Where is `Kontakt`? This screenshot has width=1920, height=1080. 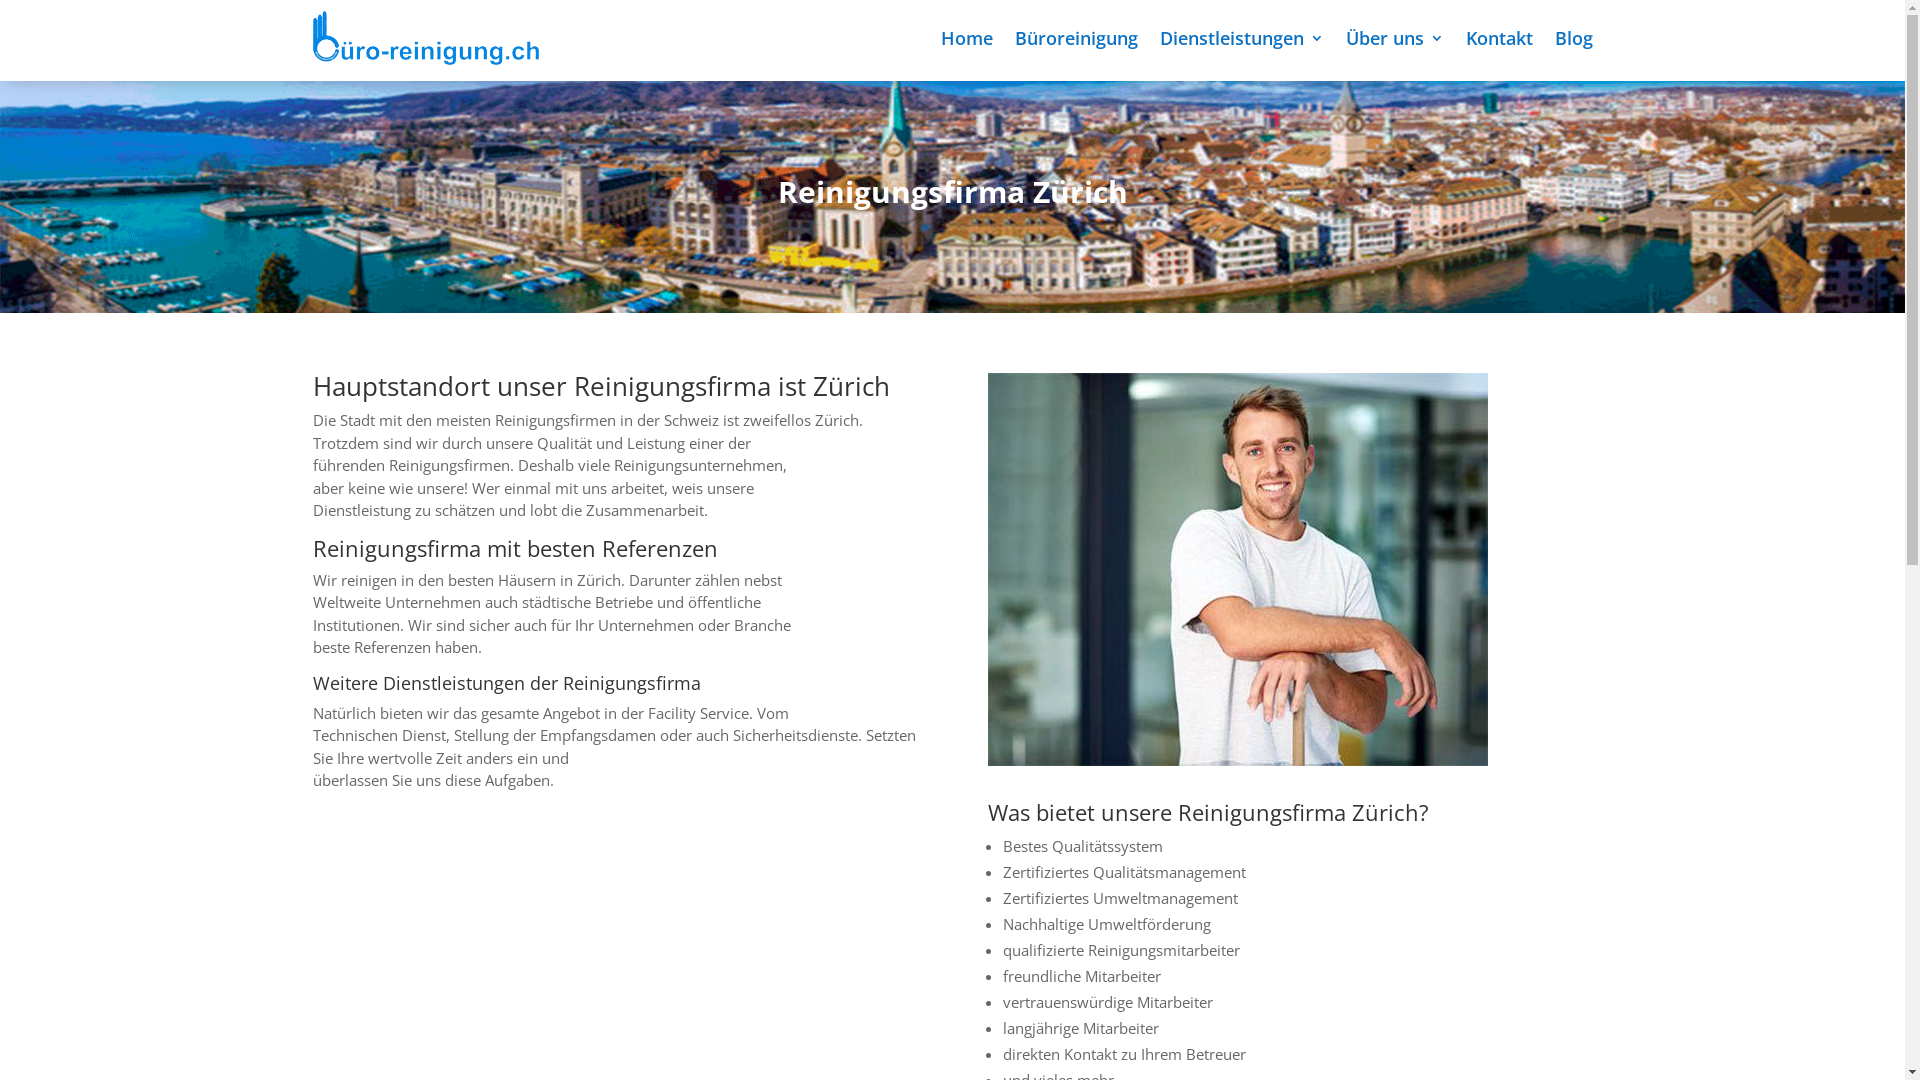 Kontakt is located at coordinates (1500, 38).